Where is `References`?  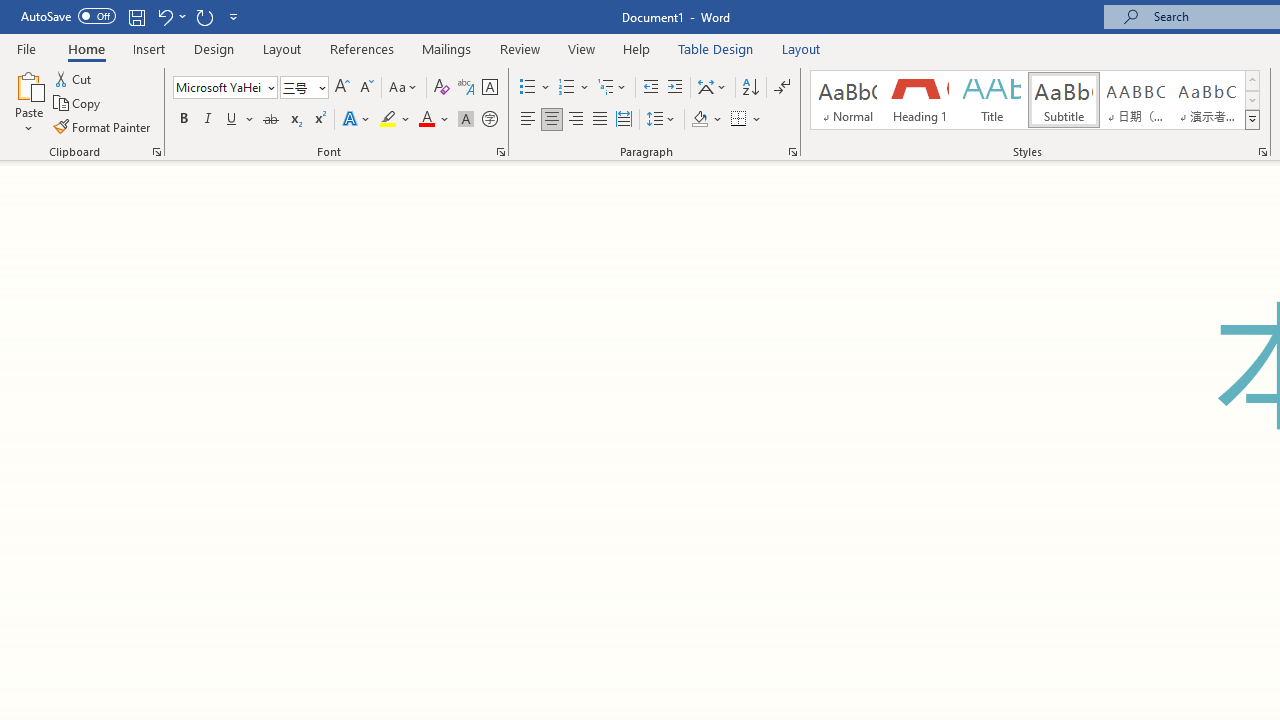 References is located at coordinates (362, 48).